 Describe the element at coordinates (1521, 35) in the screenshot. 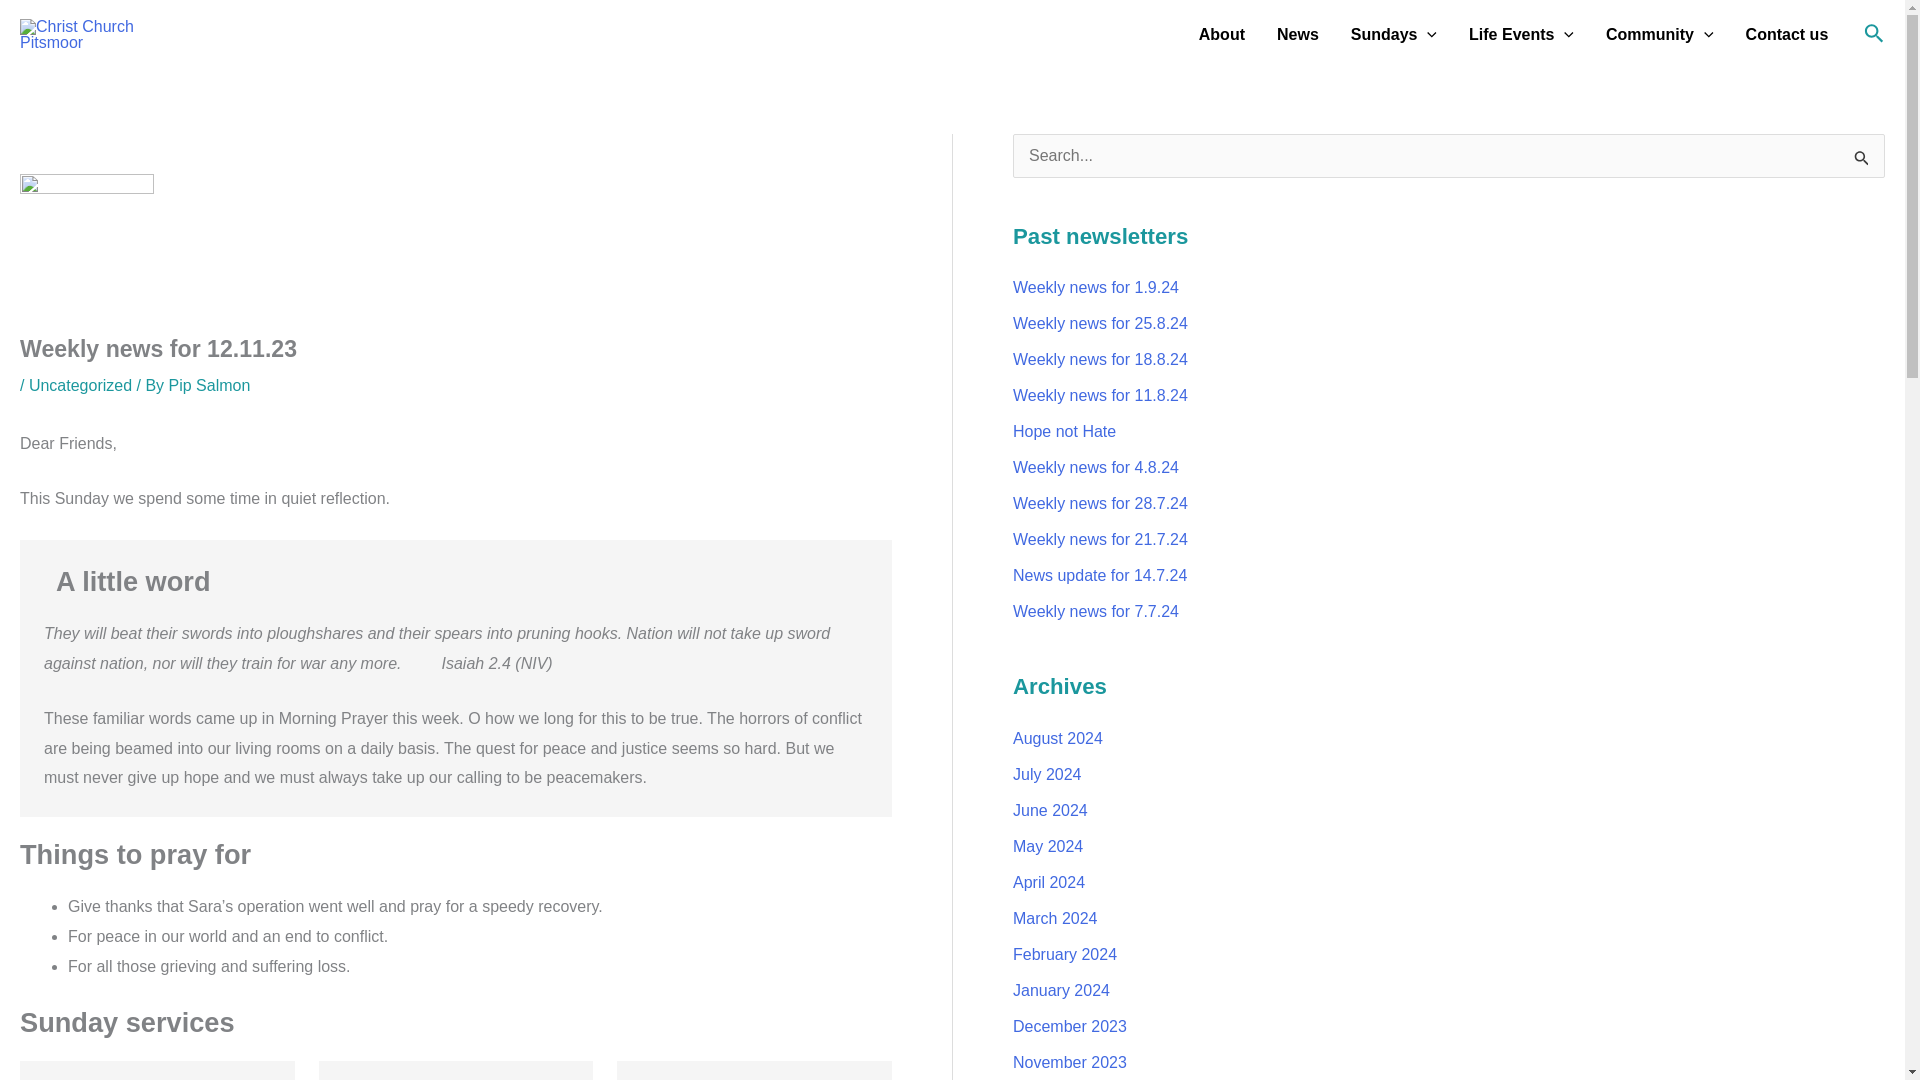

I see `Life Events` at that location.